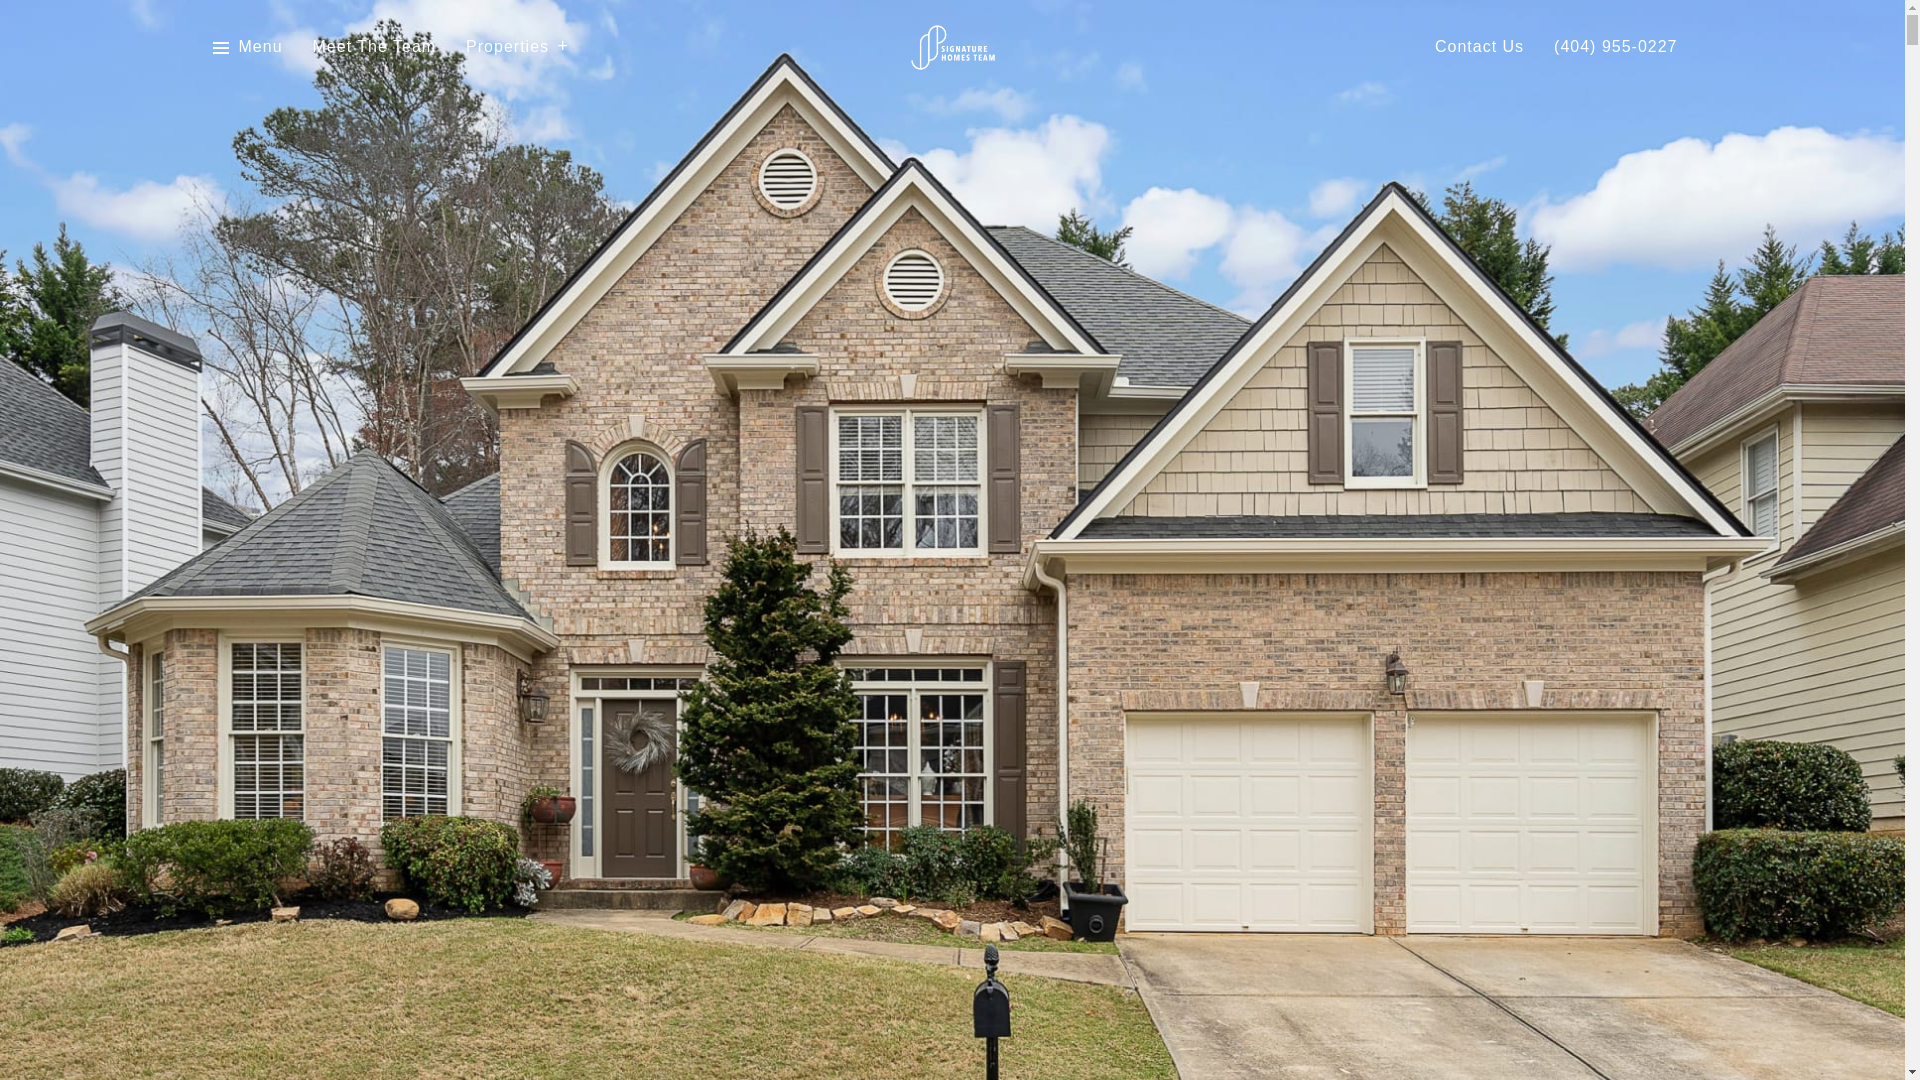 The height and width of the screenshot is (1080, 1920). I want to click on Contact Us, so click(1479, 47).